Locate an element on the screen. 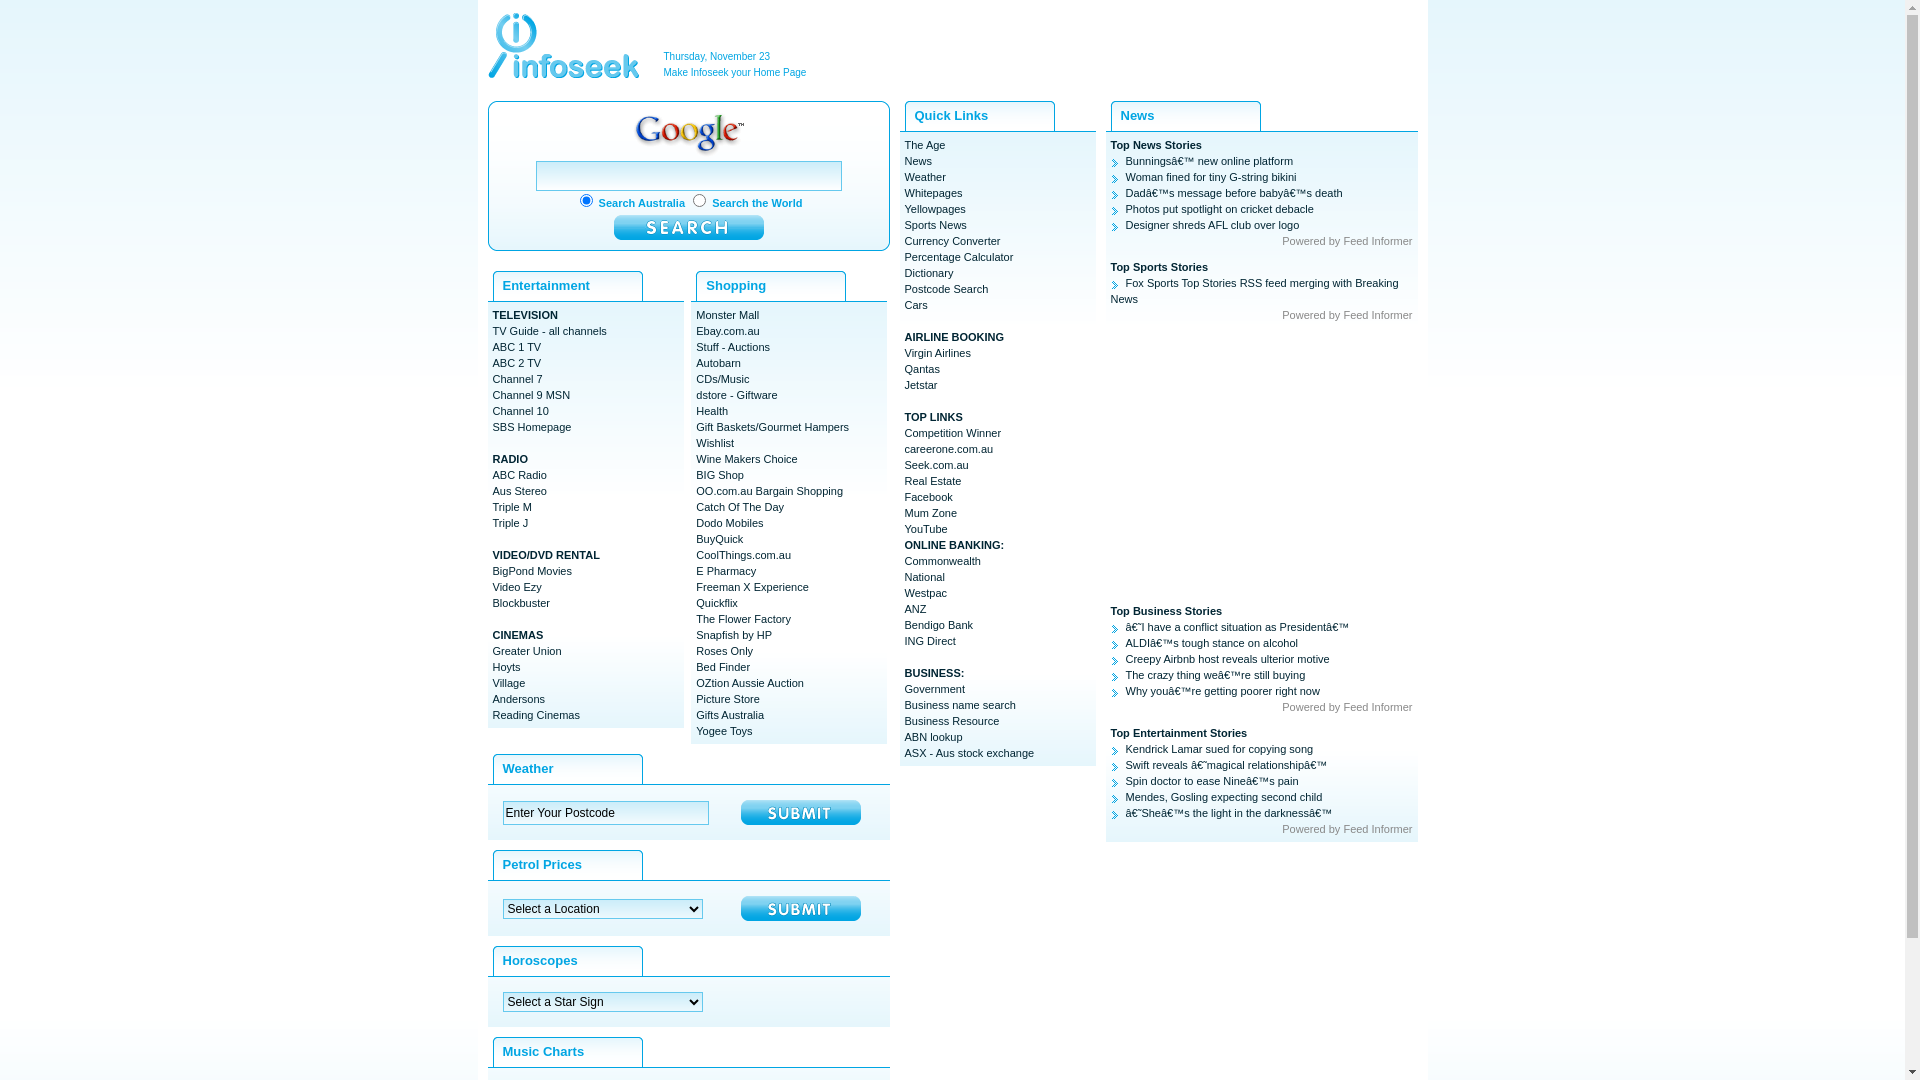 Image resolution: width=1920 pixels, height=1080 pixels. E Pharmacy is located at coordinates (726, 571).